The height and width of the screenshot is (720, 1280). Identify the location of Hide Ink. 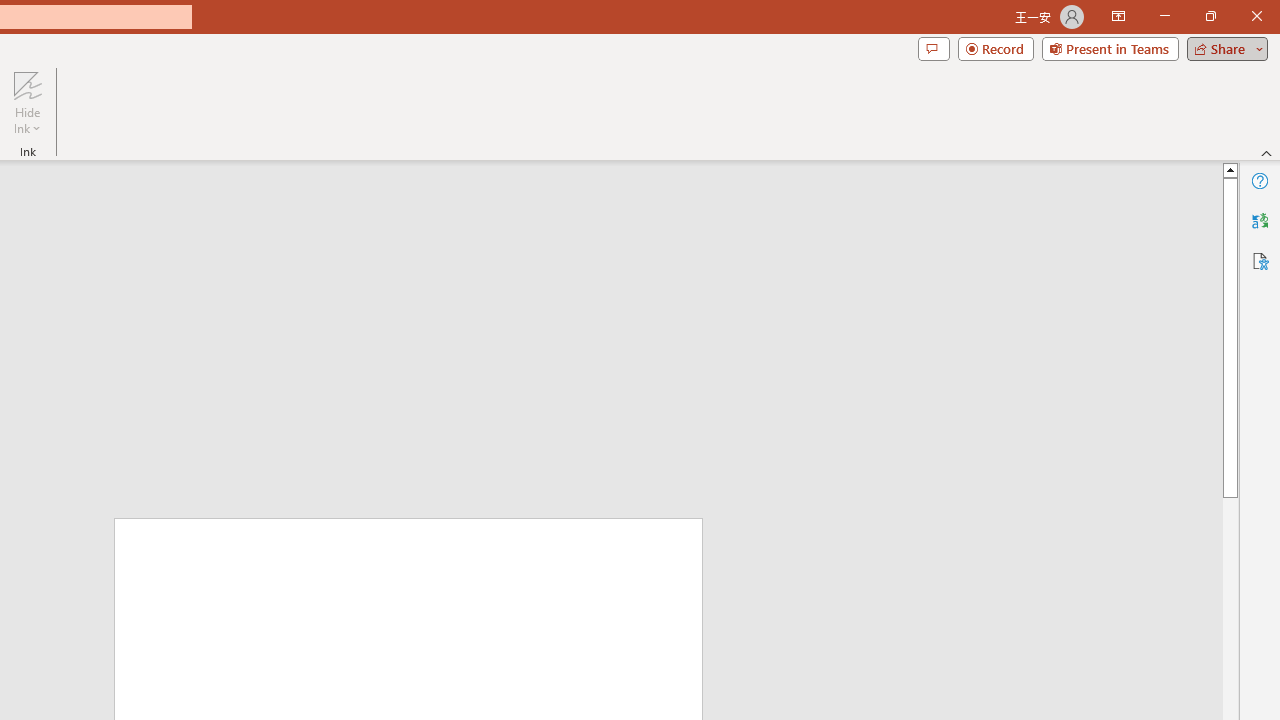
(27, 84).